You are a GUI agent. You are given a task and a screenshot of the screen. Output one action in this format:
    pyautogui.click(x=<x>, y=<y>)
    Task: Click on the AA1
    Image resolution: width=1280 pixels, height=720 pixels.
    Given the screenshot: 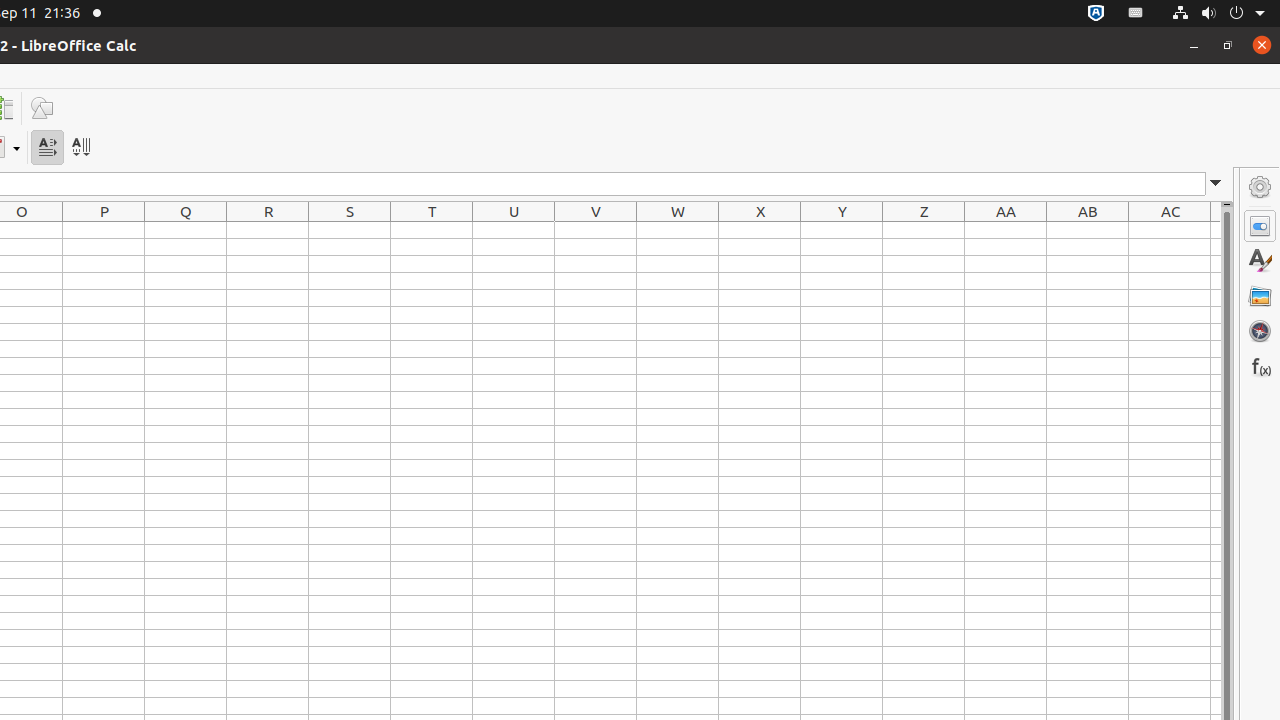 What is the action you would take?
    pyautogui.click(x=1006, y=230)
    